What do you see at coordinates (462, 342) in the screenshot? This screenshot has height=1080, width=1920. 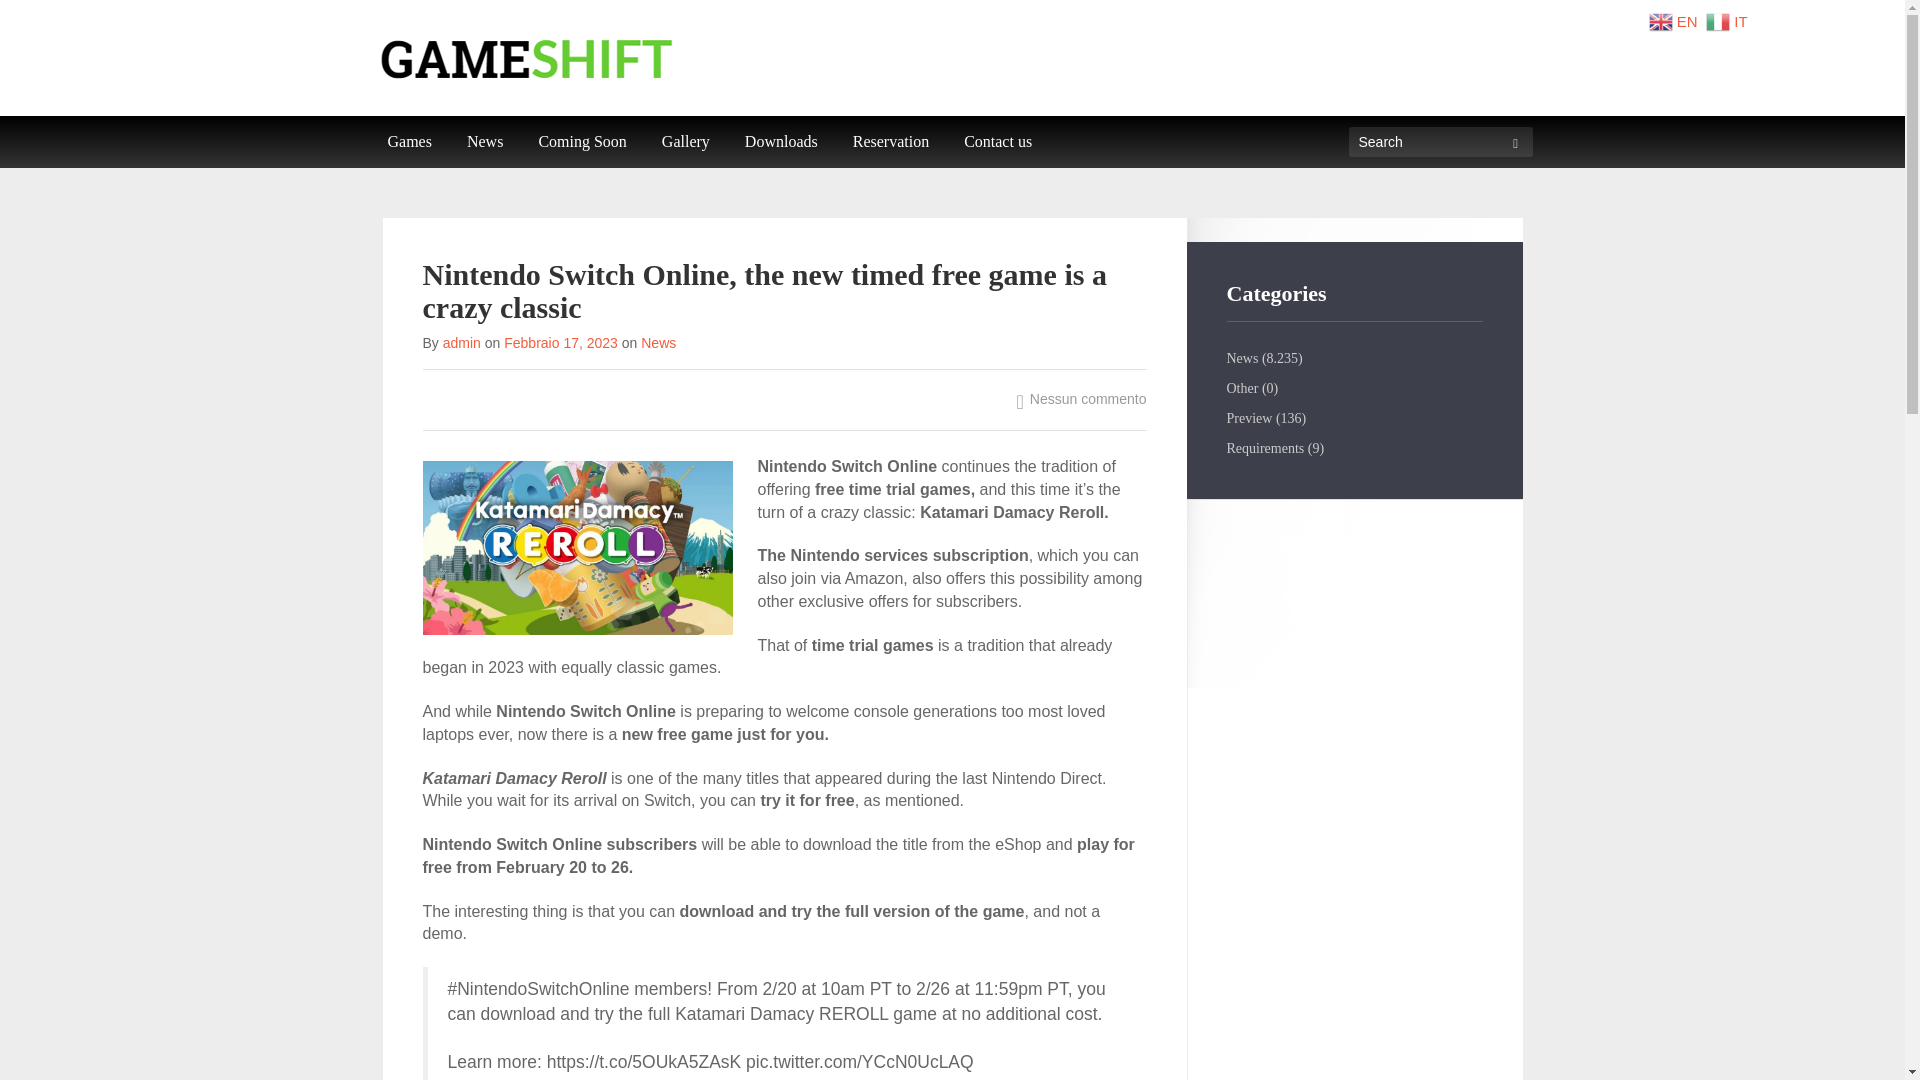 I see `Articoli scritti da: admin` at bounding box center [462, 342].